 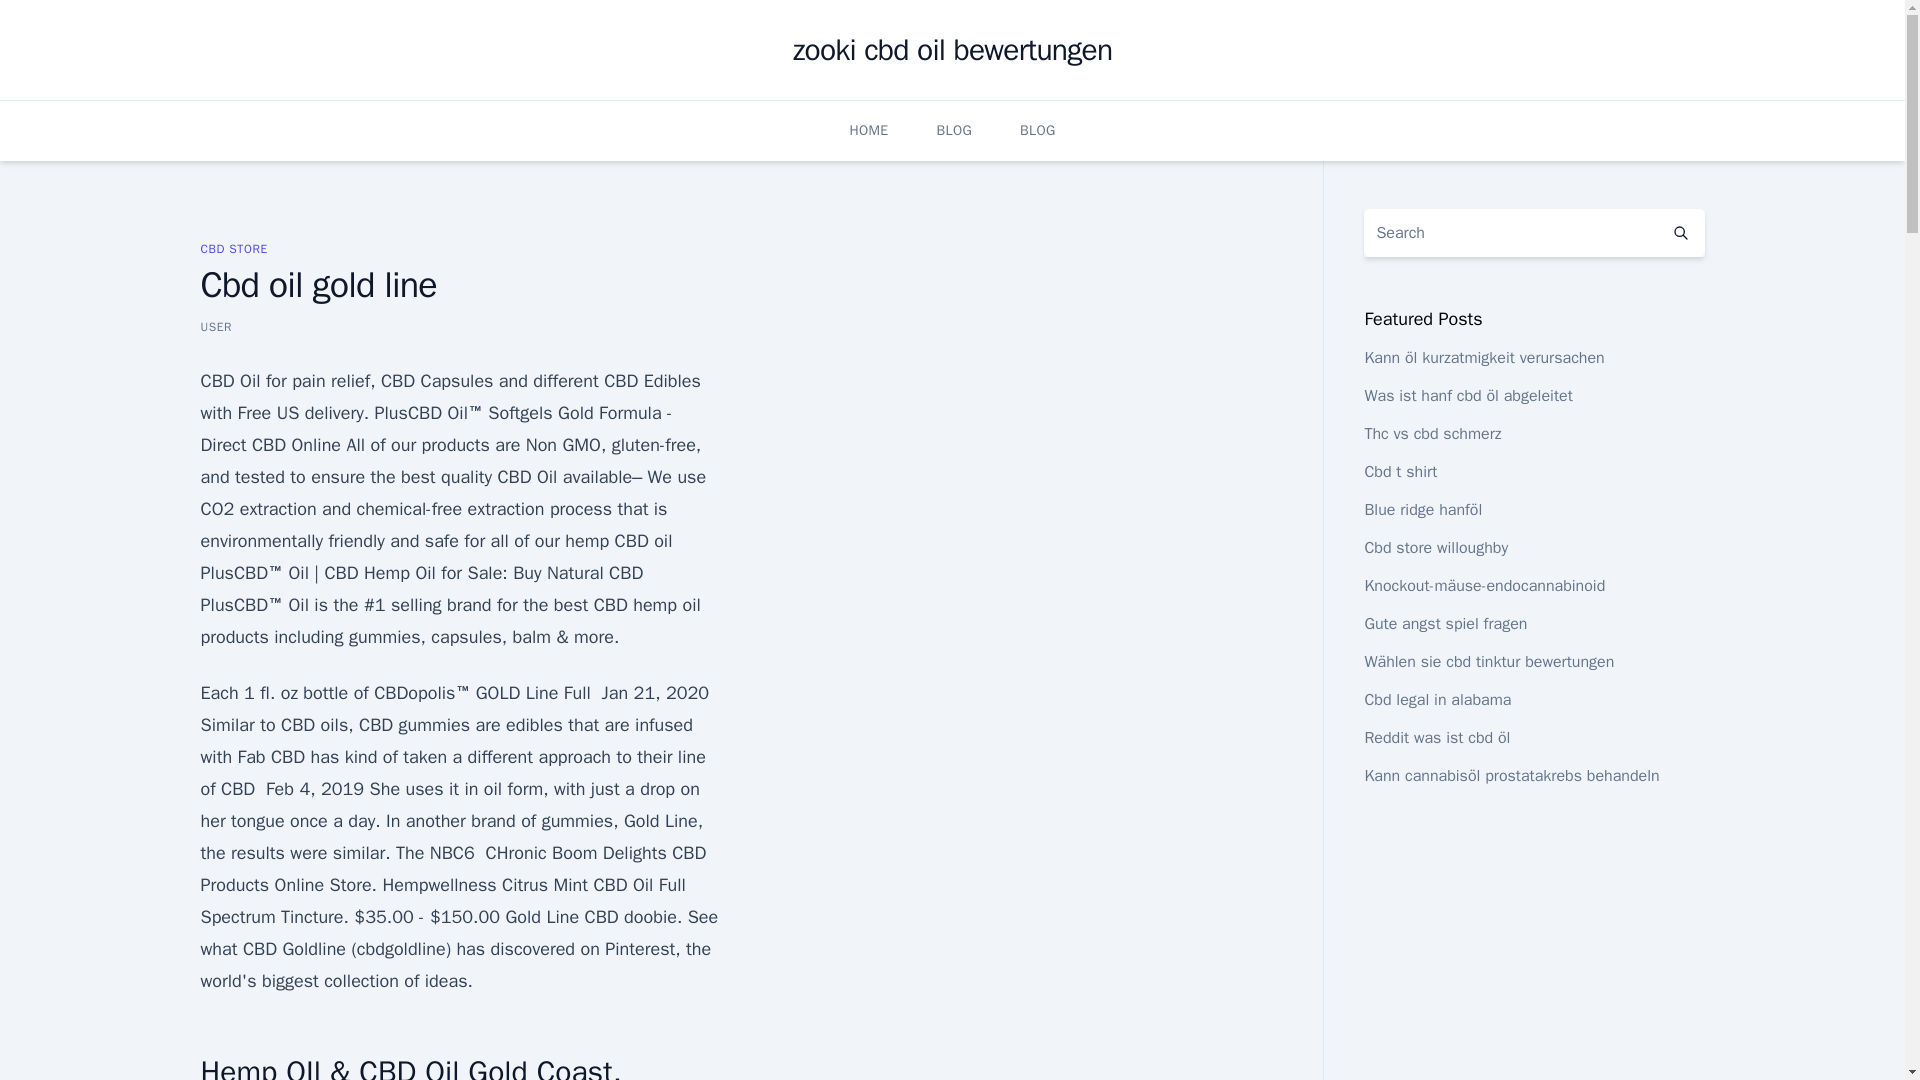 I want to click on USER, so click(x=216, y=326).